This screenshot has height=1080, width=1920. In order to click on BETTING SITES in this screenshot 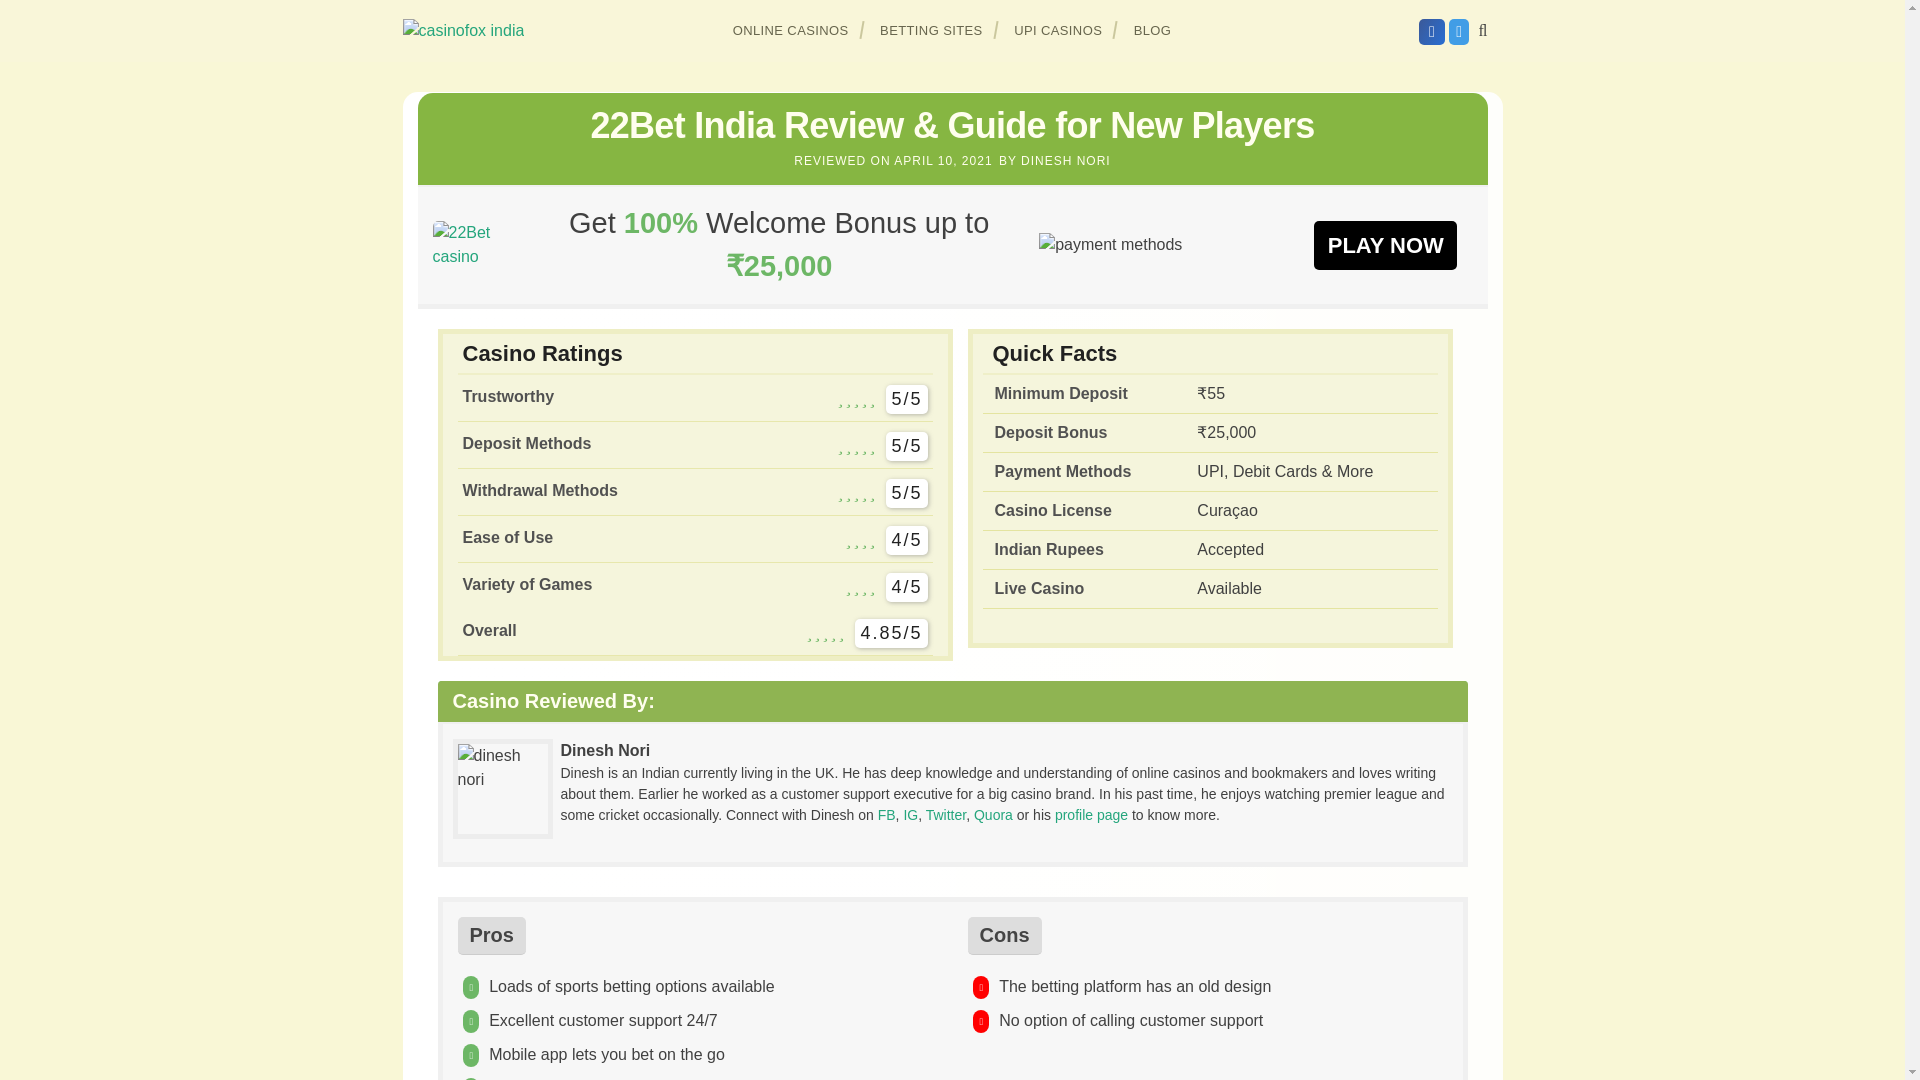, I will do `click(932, 30)`.